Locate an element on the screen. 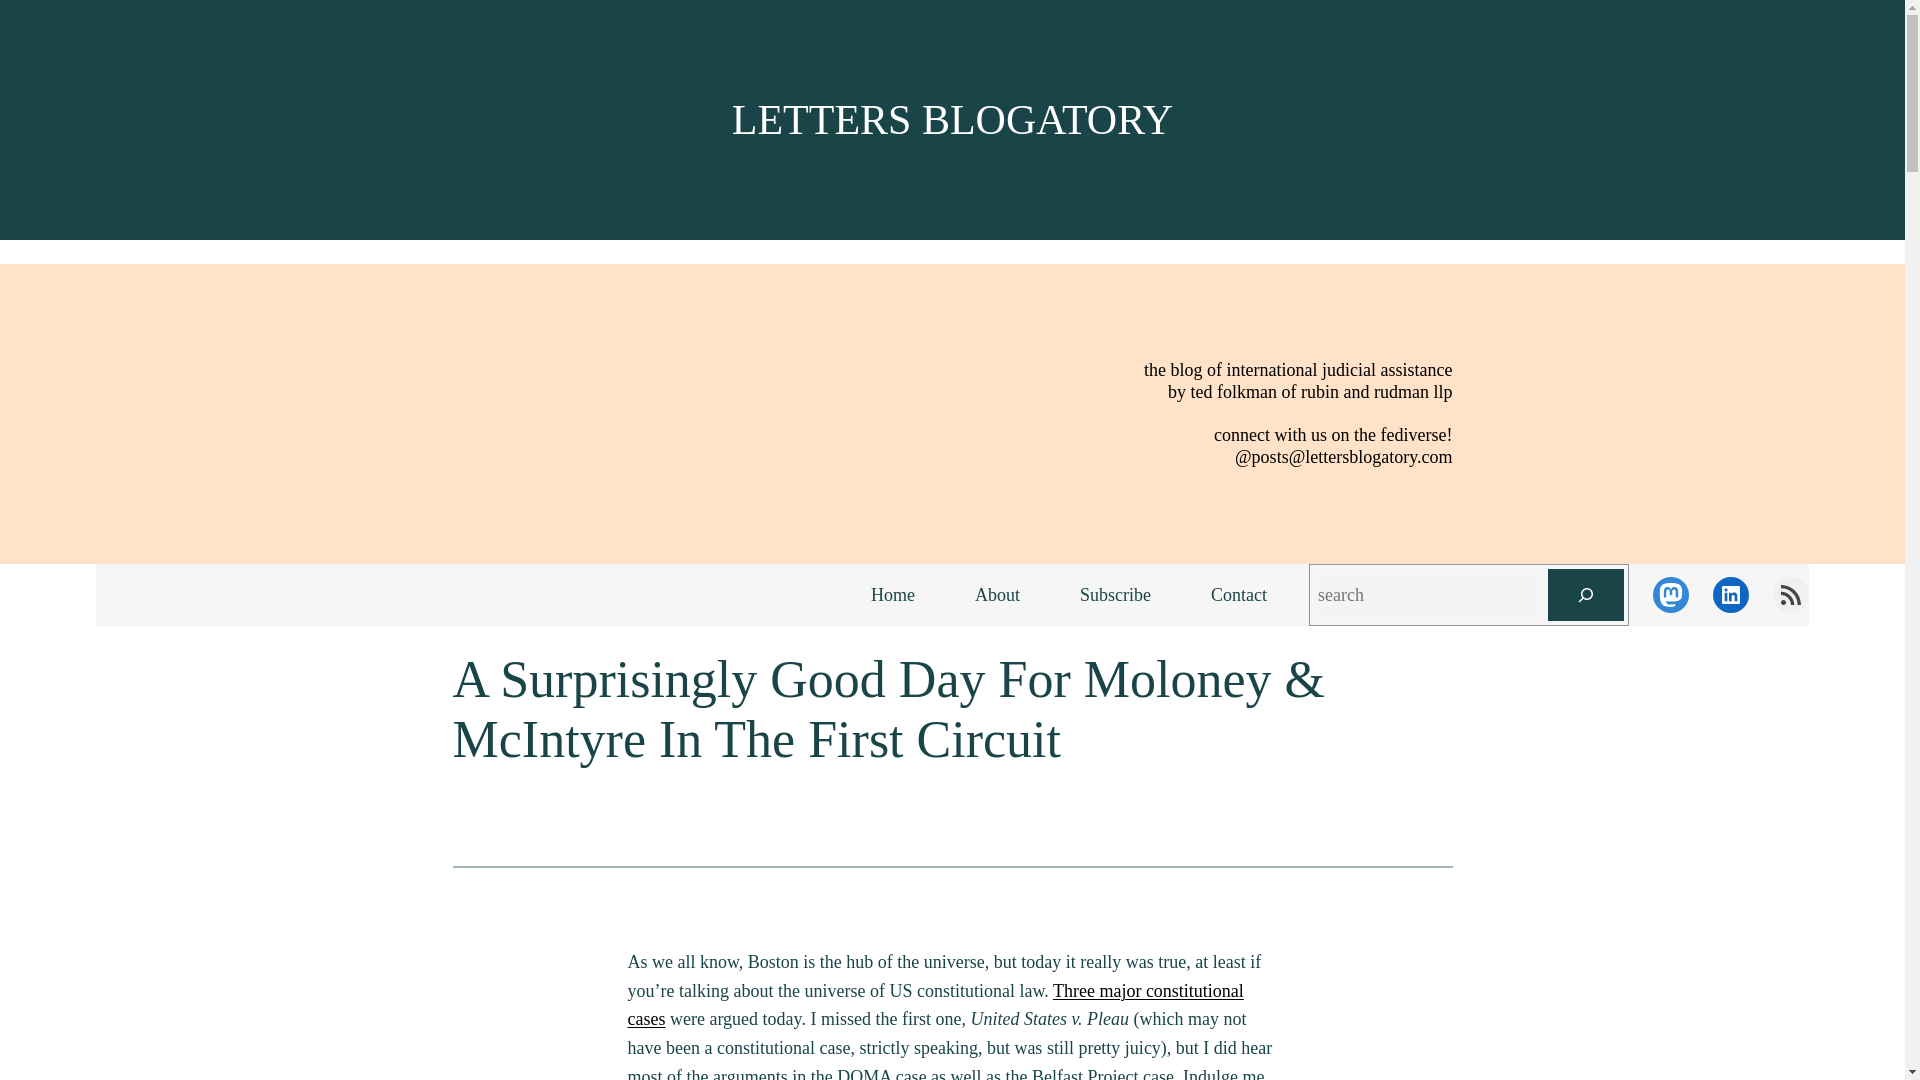 The width and height of the screenshot is (1920, 1080). LinkedIn is located at coordinates (1730, 594).